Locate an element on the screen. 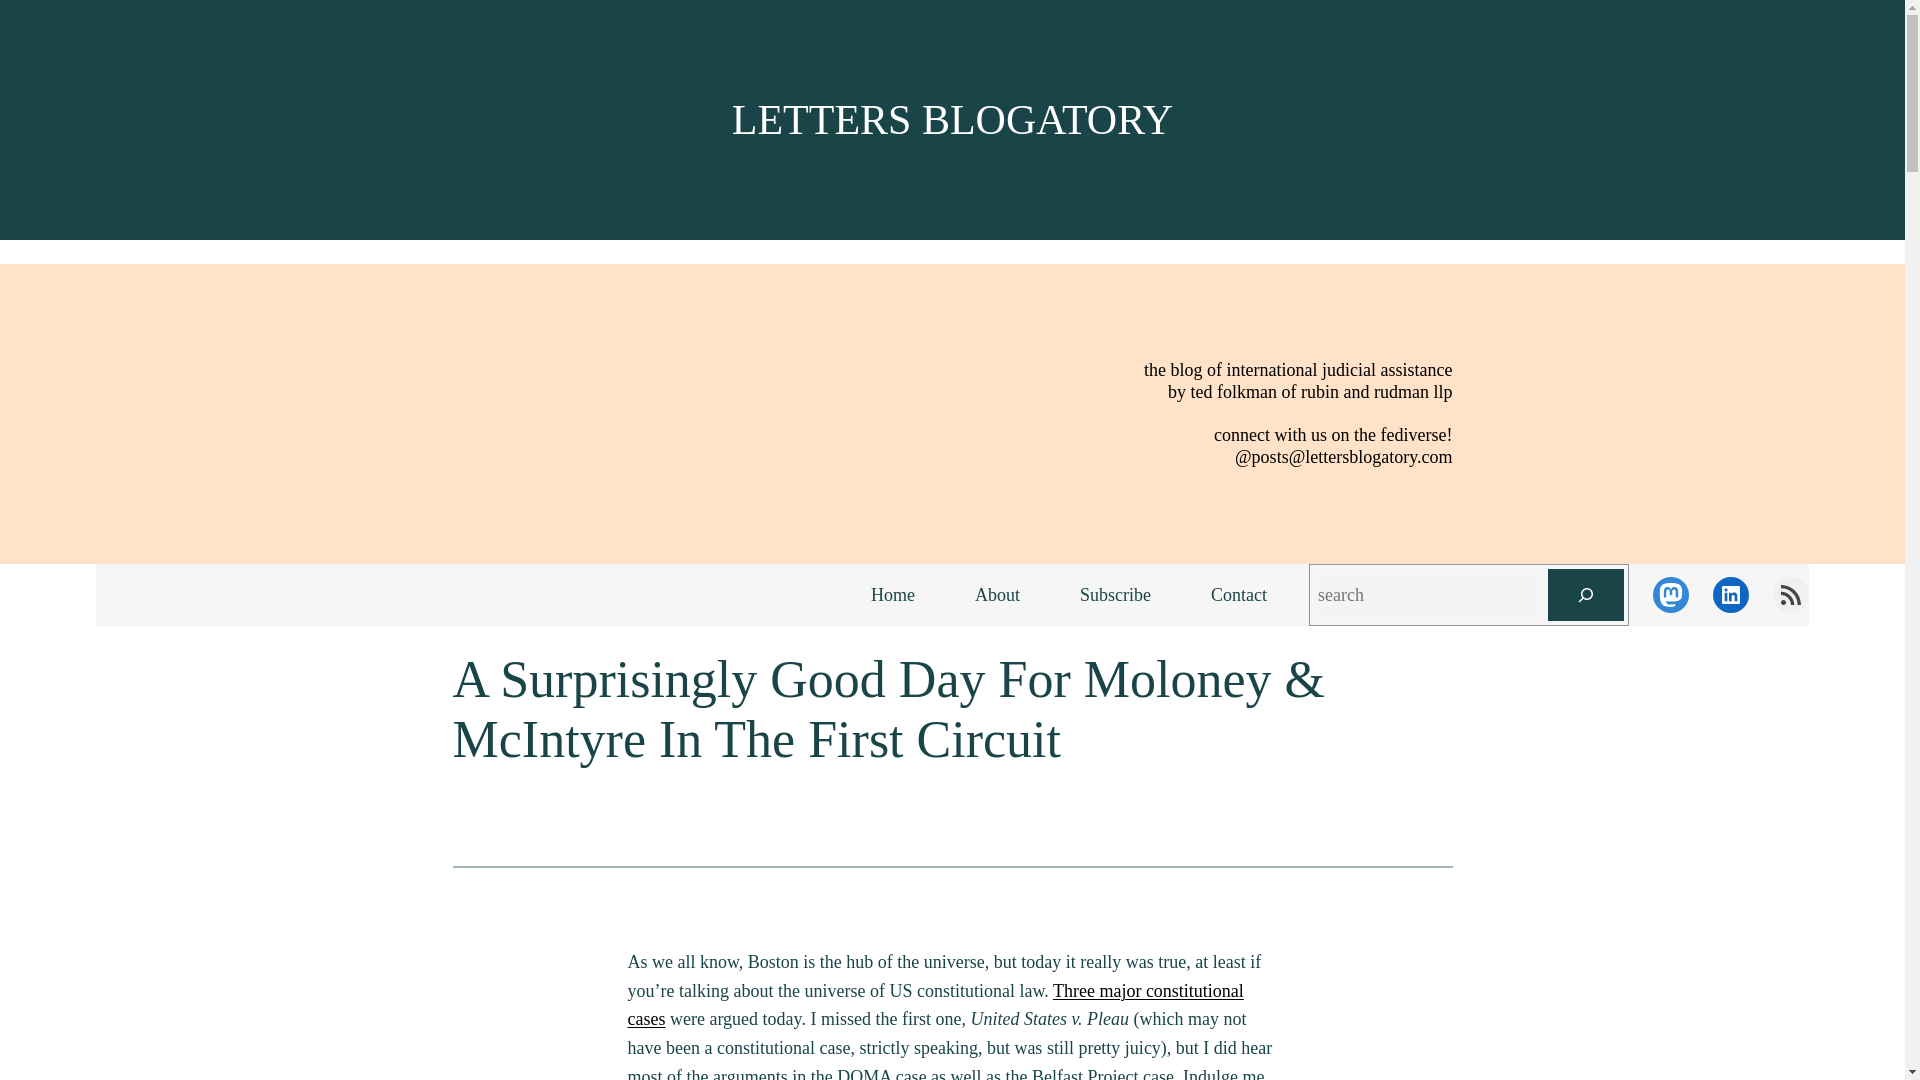 The width and height of the screenshot is (1920, 1080). LinkedIn is located at coordinates (1730, 594).